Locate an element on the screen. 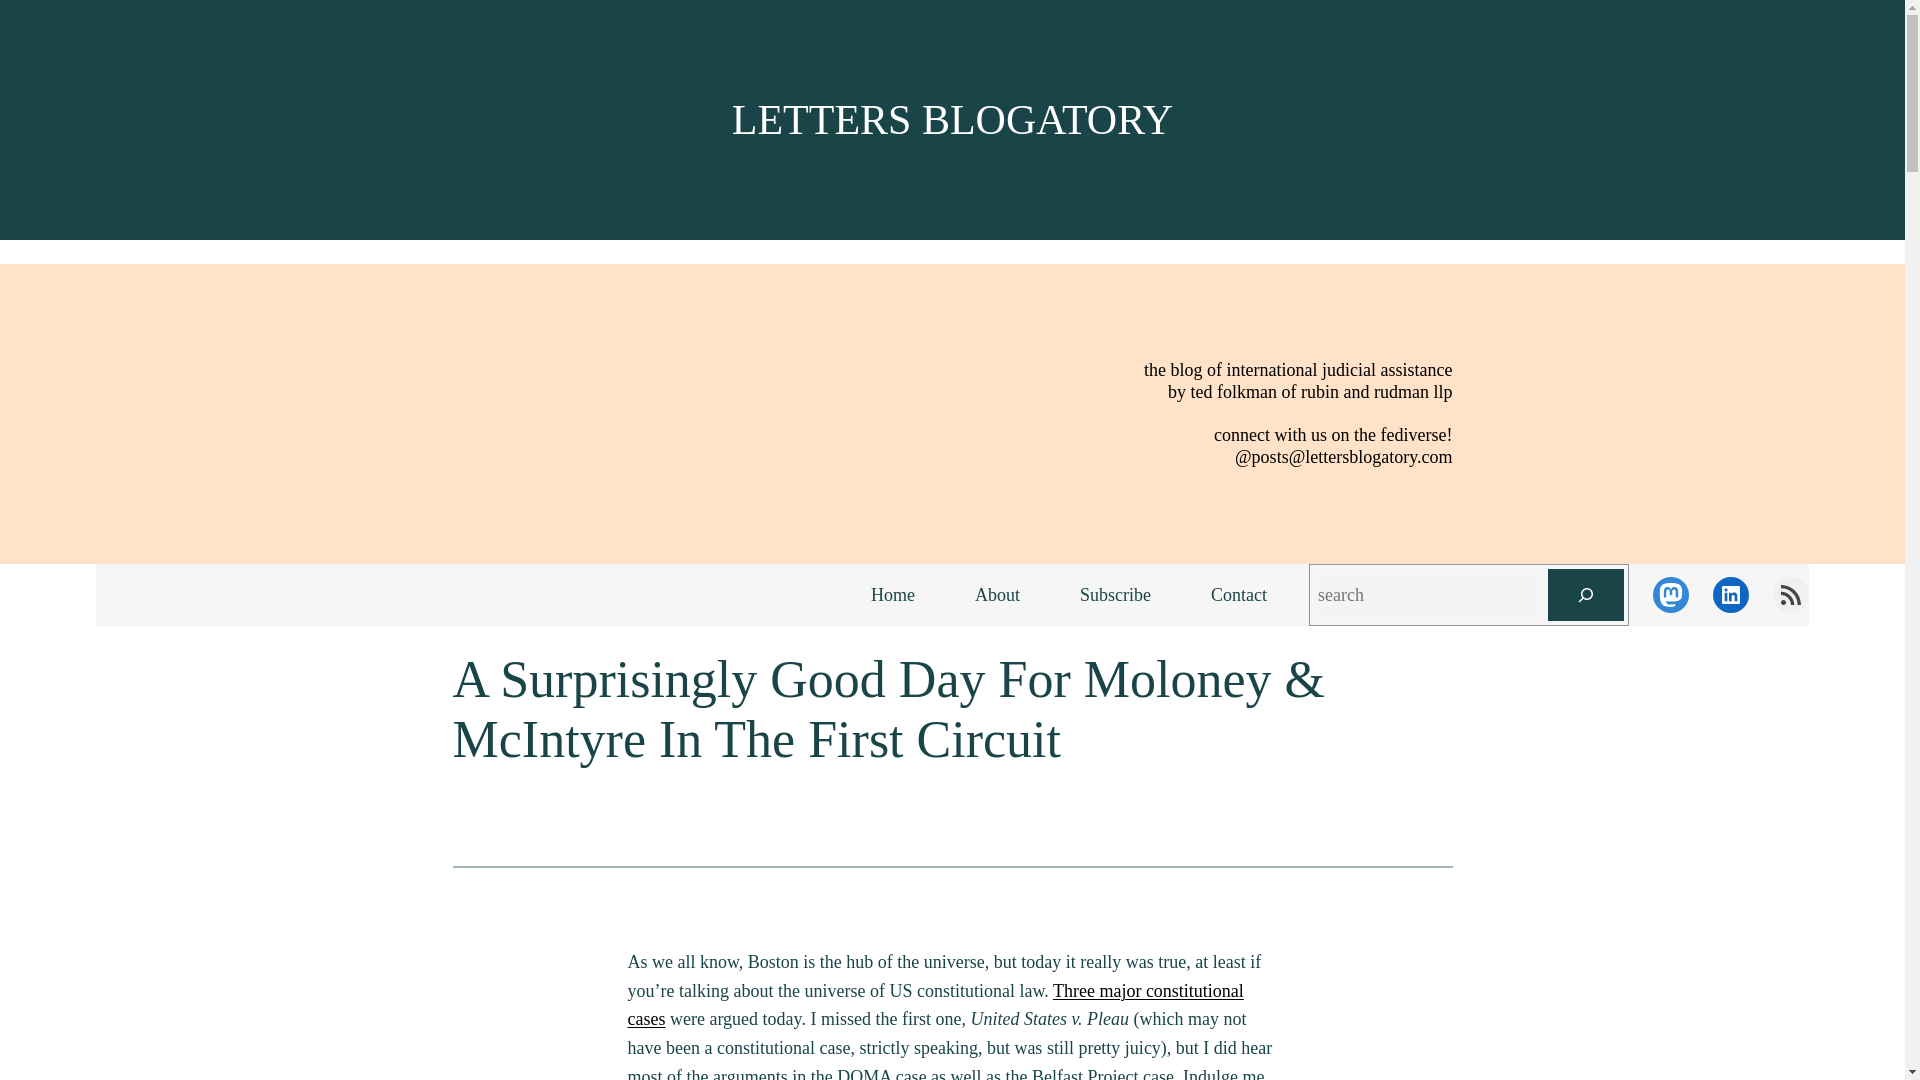 The width and height of the screenshot is (1920, 1080). LinkedIn is located at coordinates (1730, 594).